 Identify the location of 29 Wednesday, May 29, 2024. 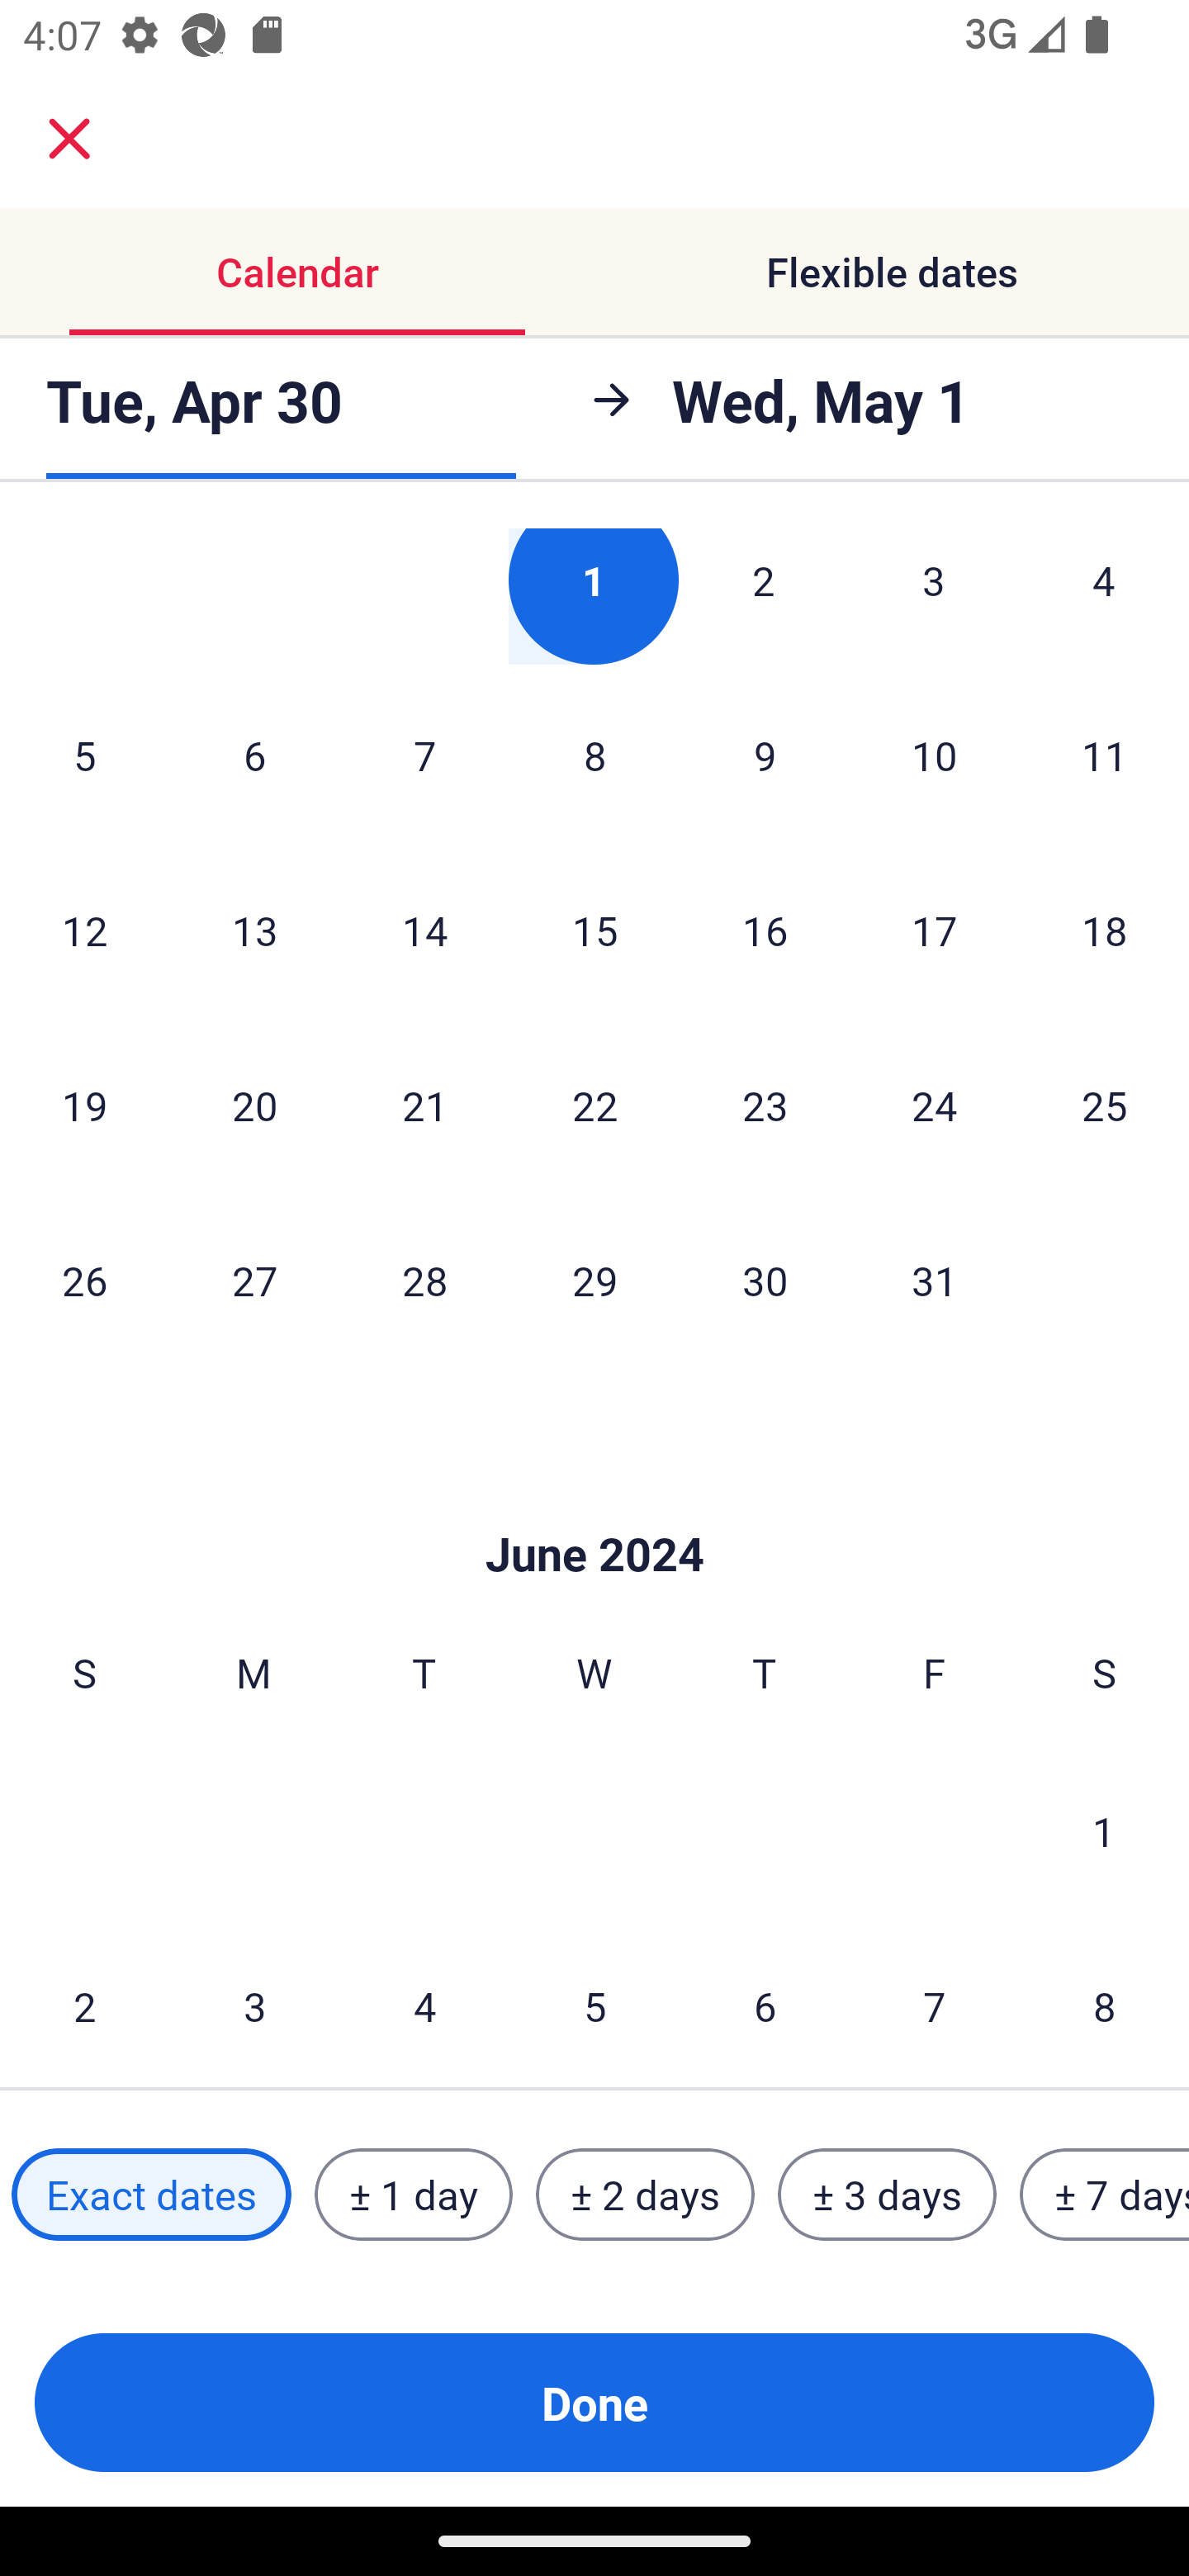
(594, 1280).